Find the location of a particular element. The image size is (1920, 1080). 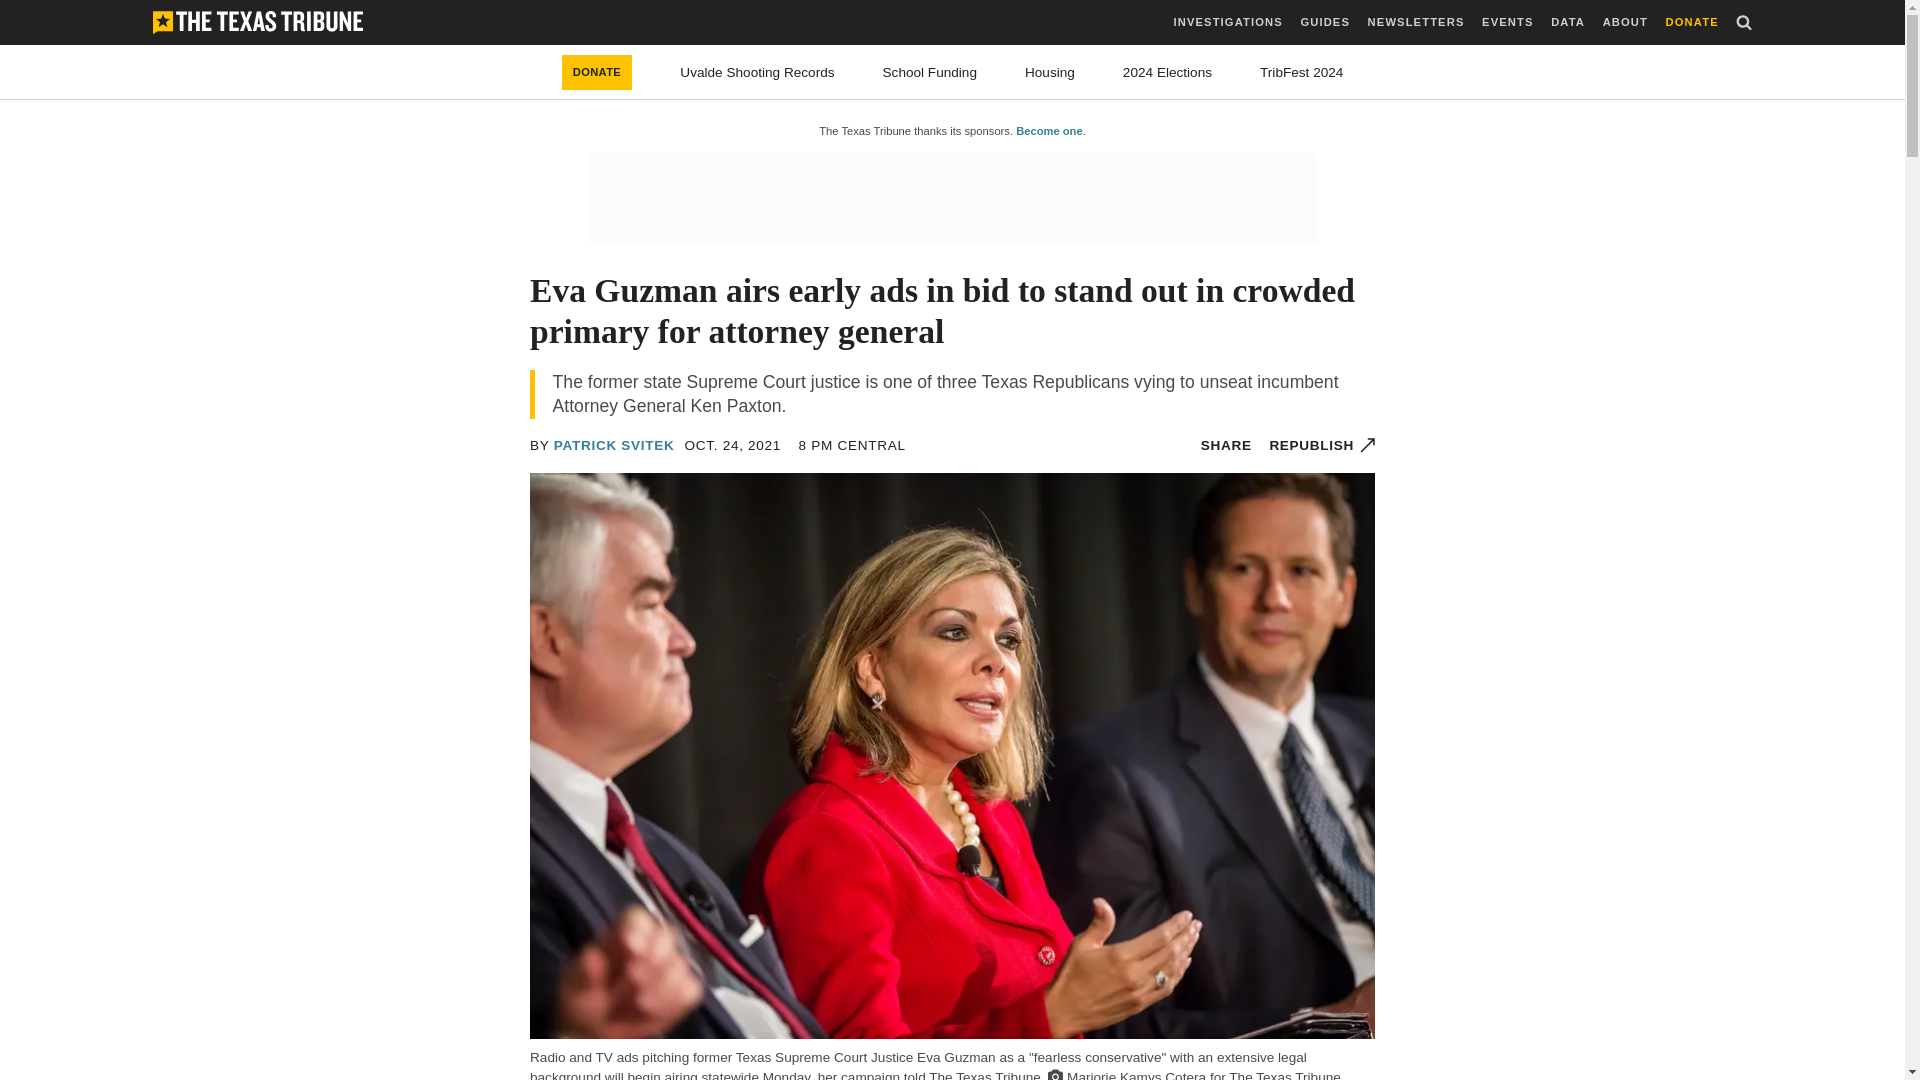

2021-10-24 20:00 CDT is located at coordinates (733, 445).